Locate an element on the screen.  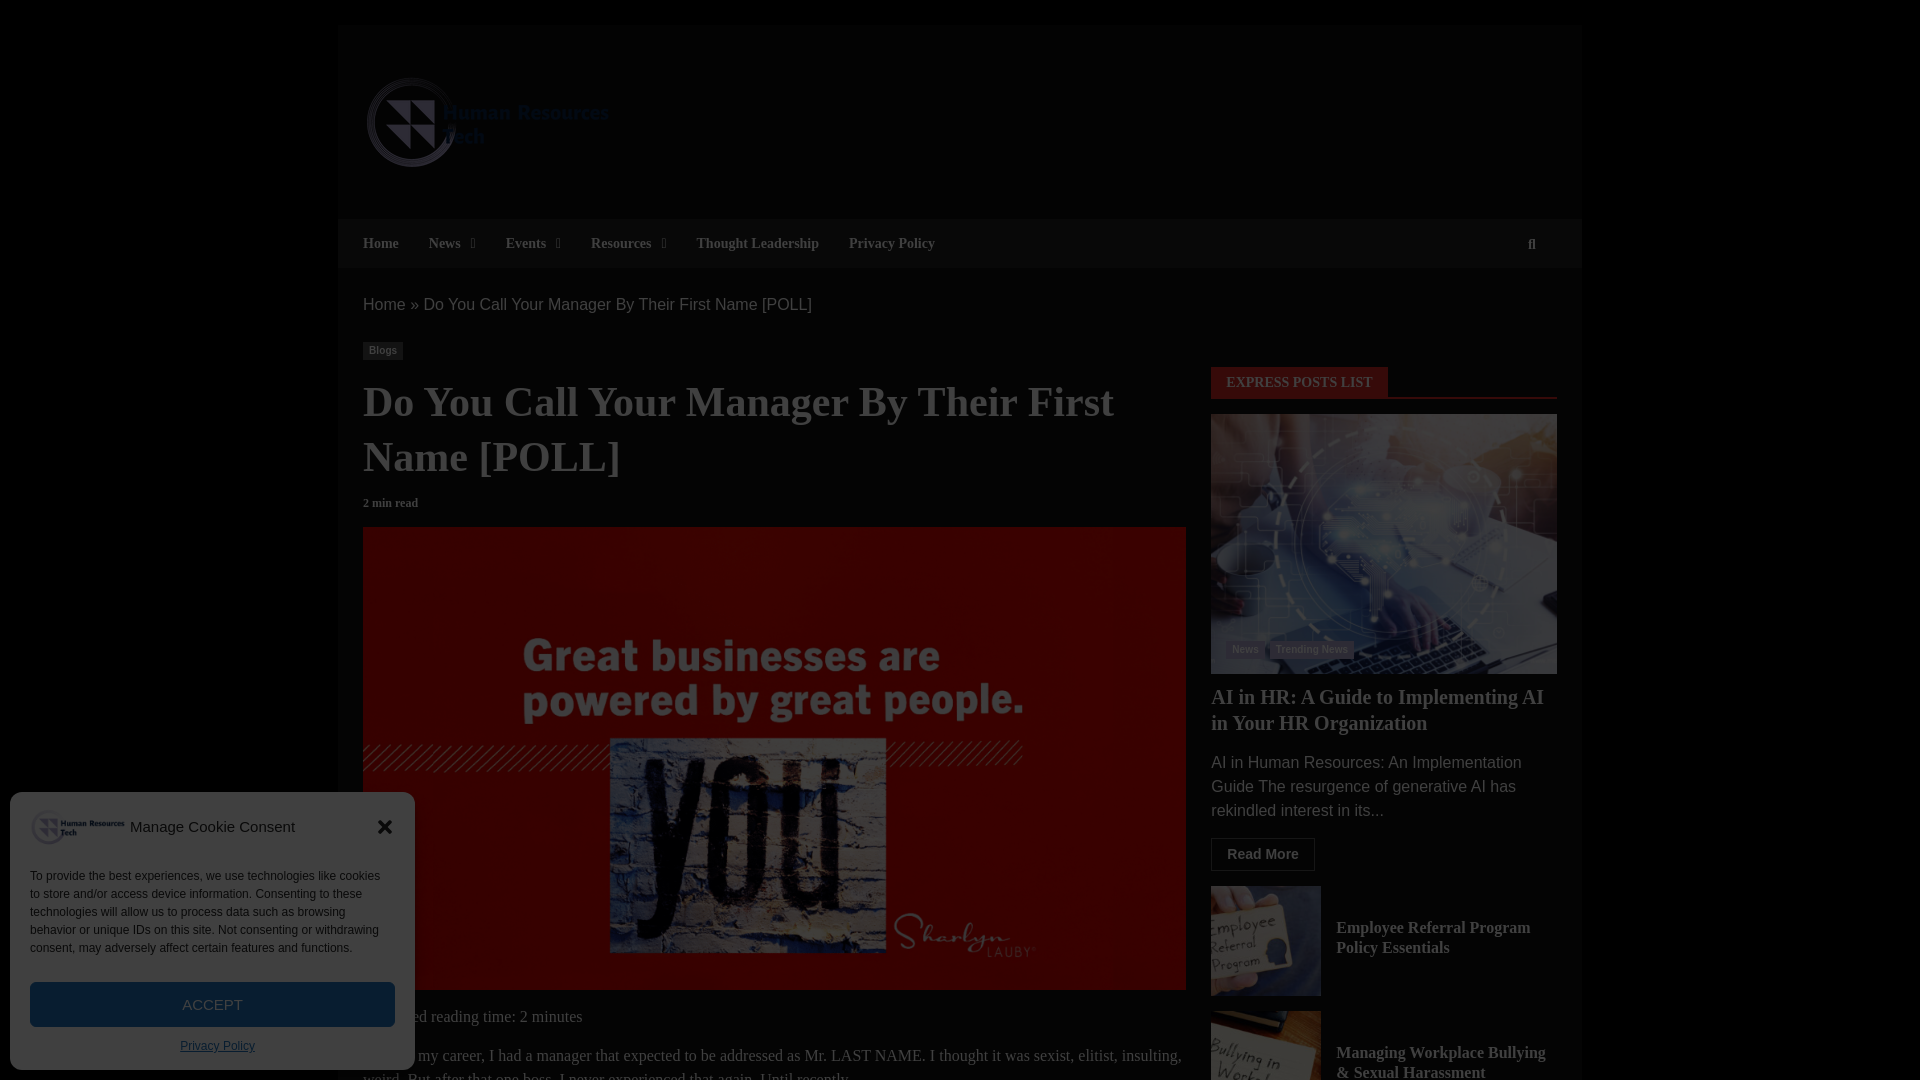
News is located at coordinates (452, 243).